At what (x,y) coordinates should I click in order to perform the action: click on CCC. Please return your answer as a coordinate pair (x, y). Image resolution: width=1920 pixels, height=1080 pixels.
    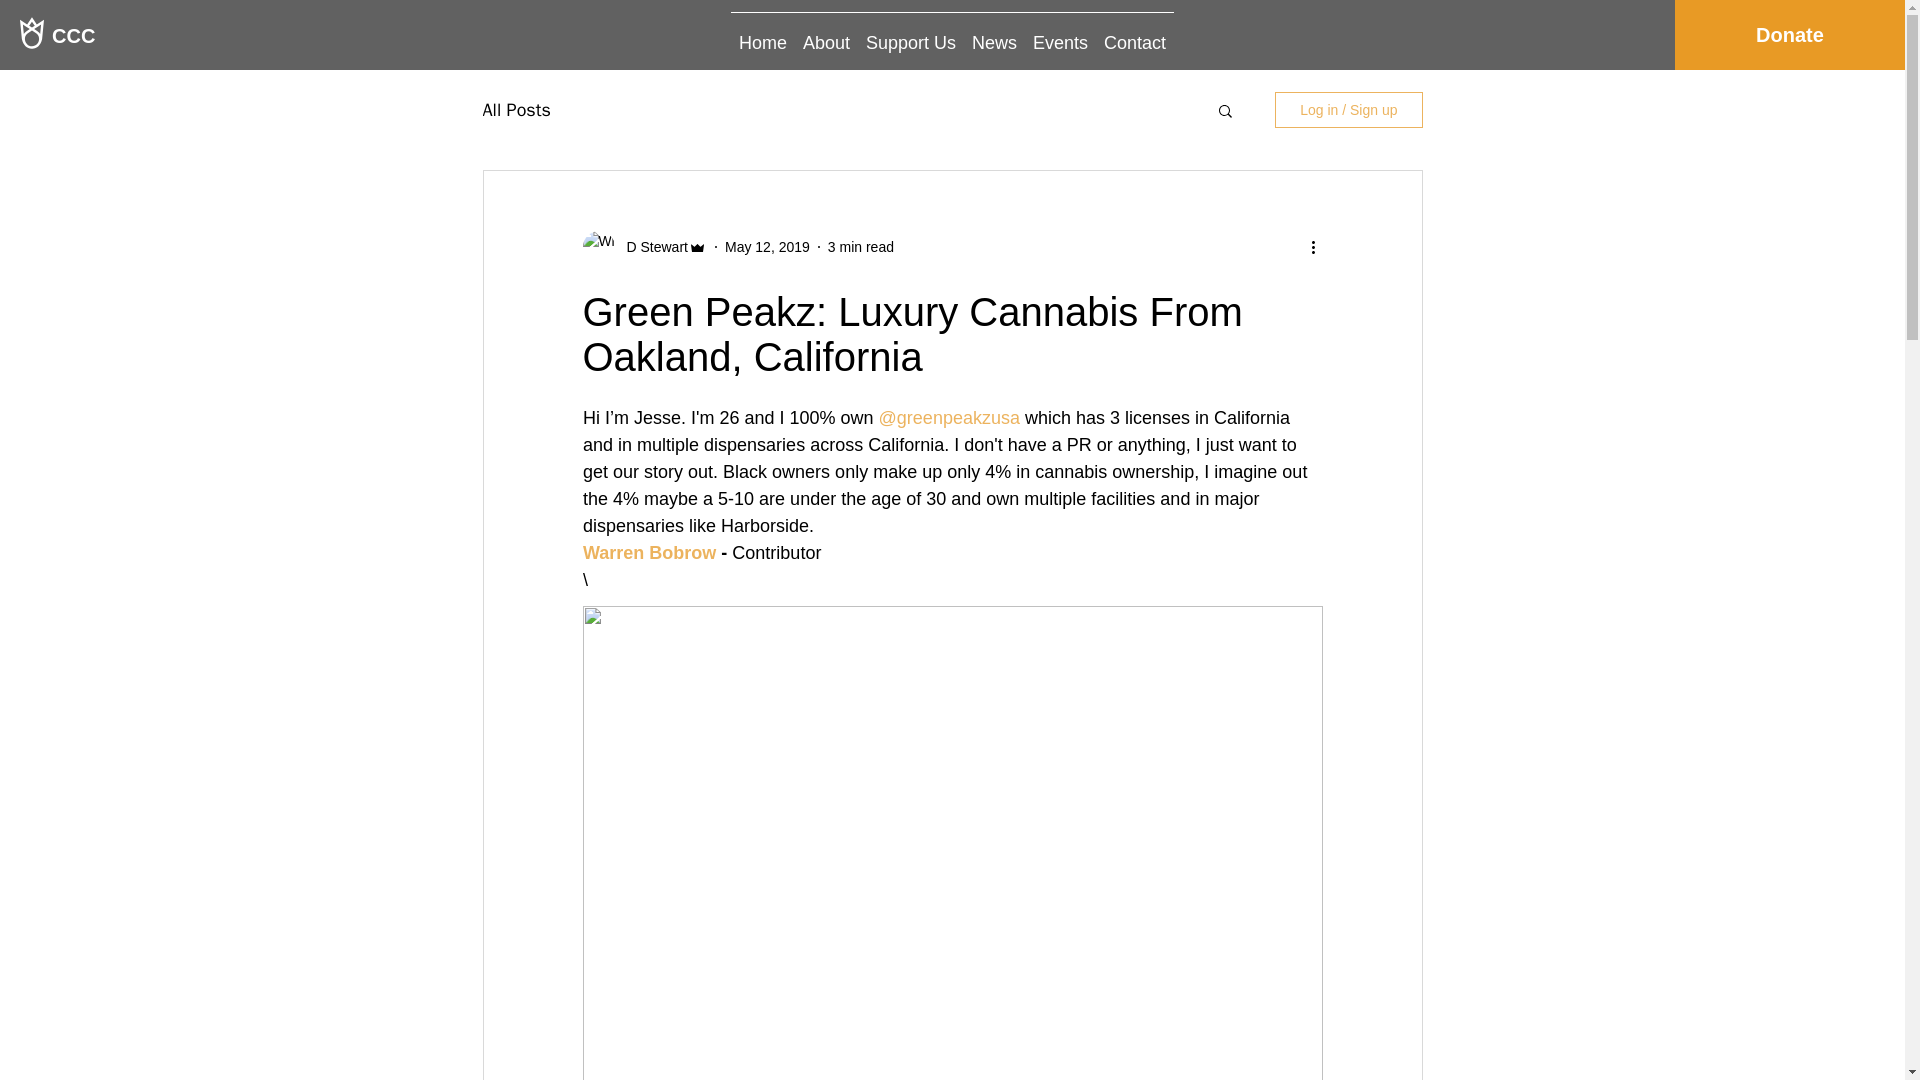
    Looking at the image, I should click on (120, 34).